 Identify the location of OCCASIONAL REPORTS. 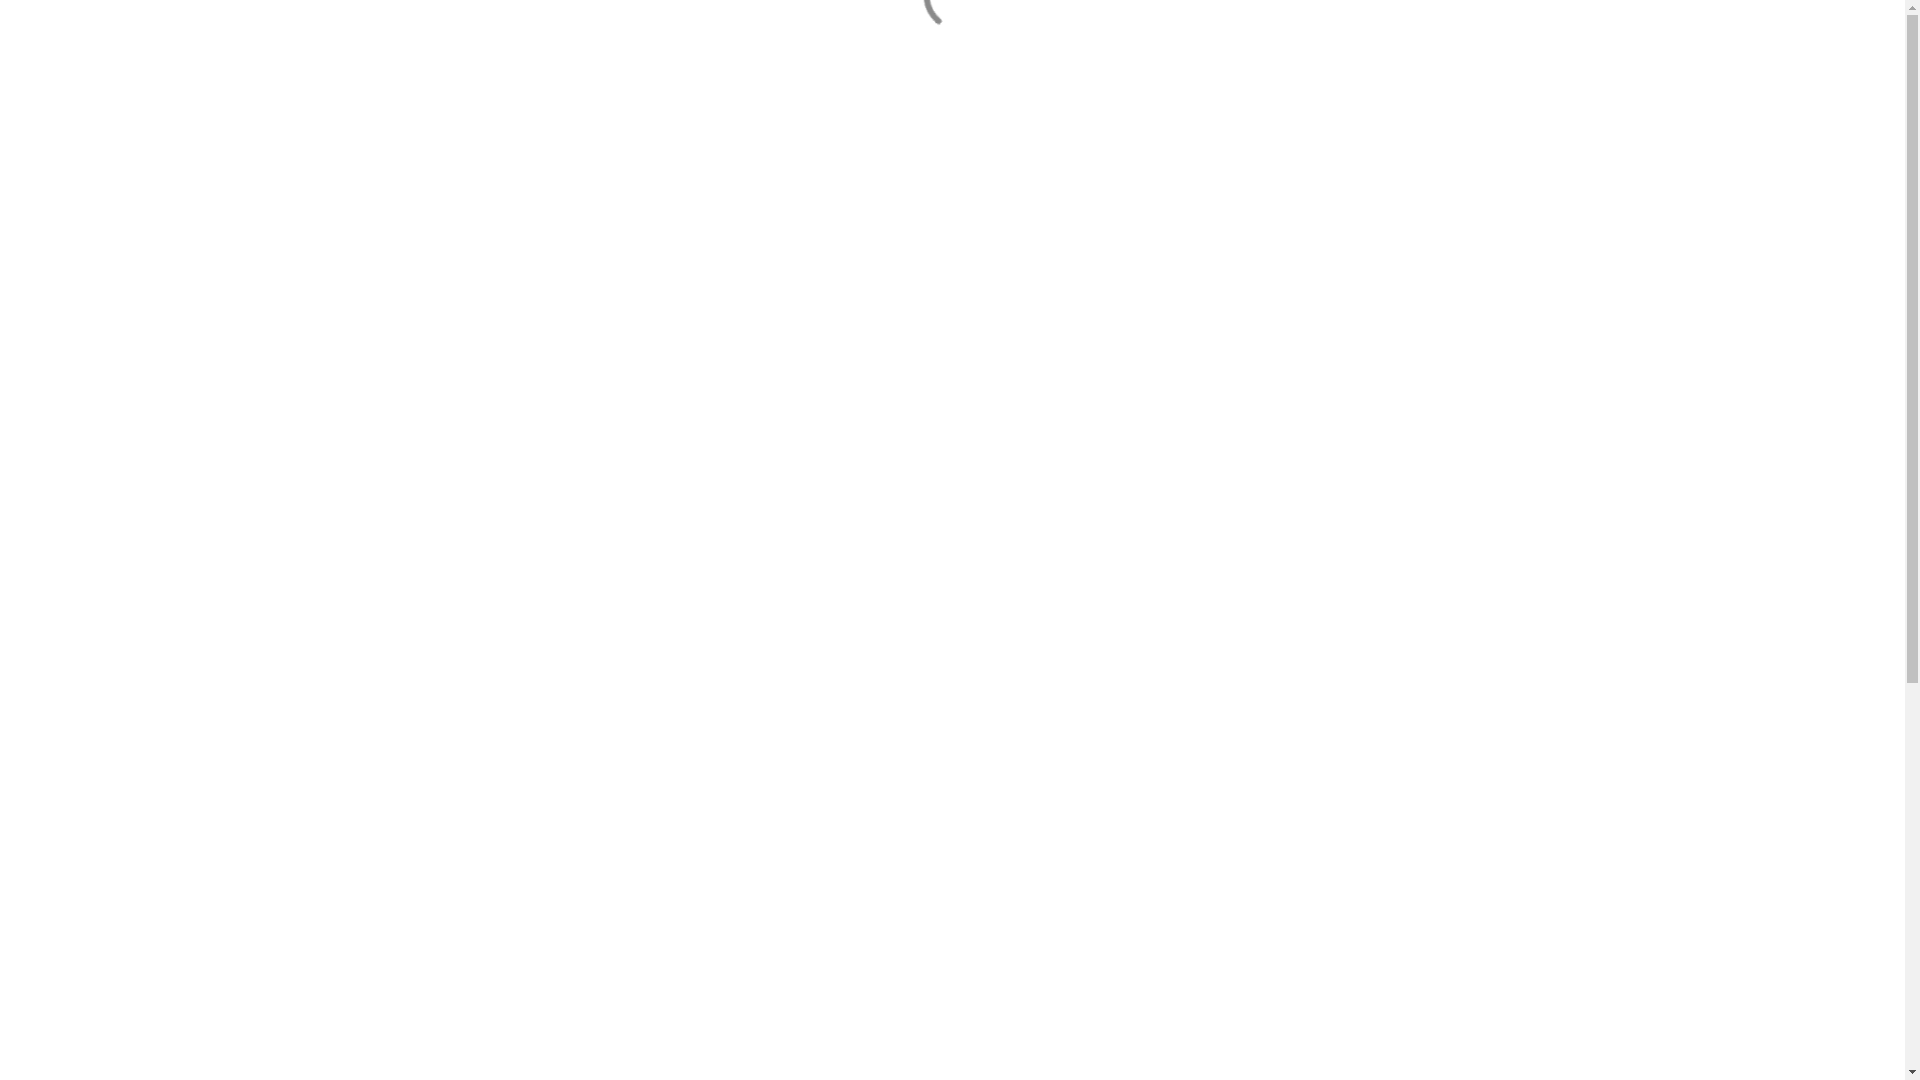
(379, 353).